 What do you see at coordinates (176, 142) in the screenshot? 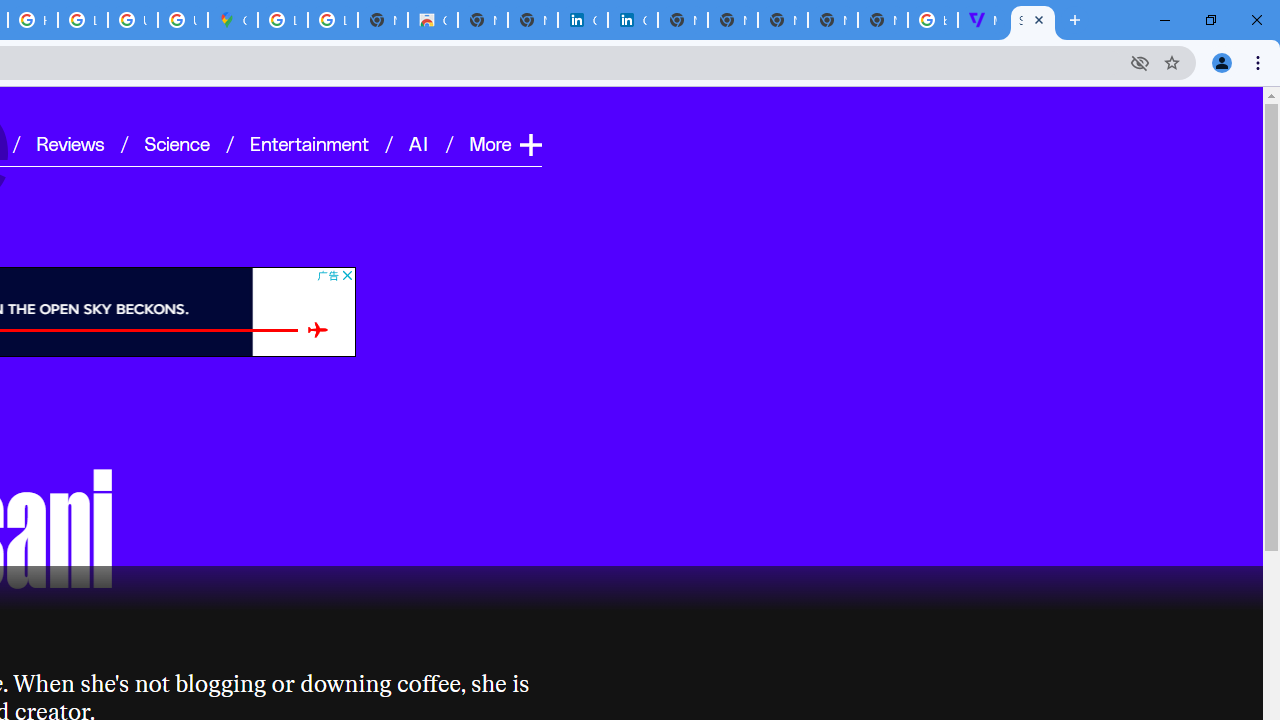
I see `Science` at bounding box center [176, 142].